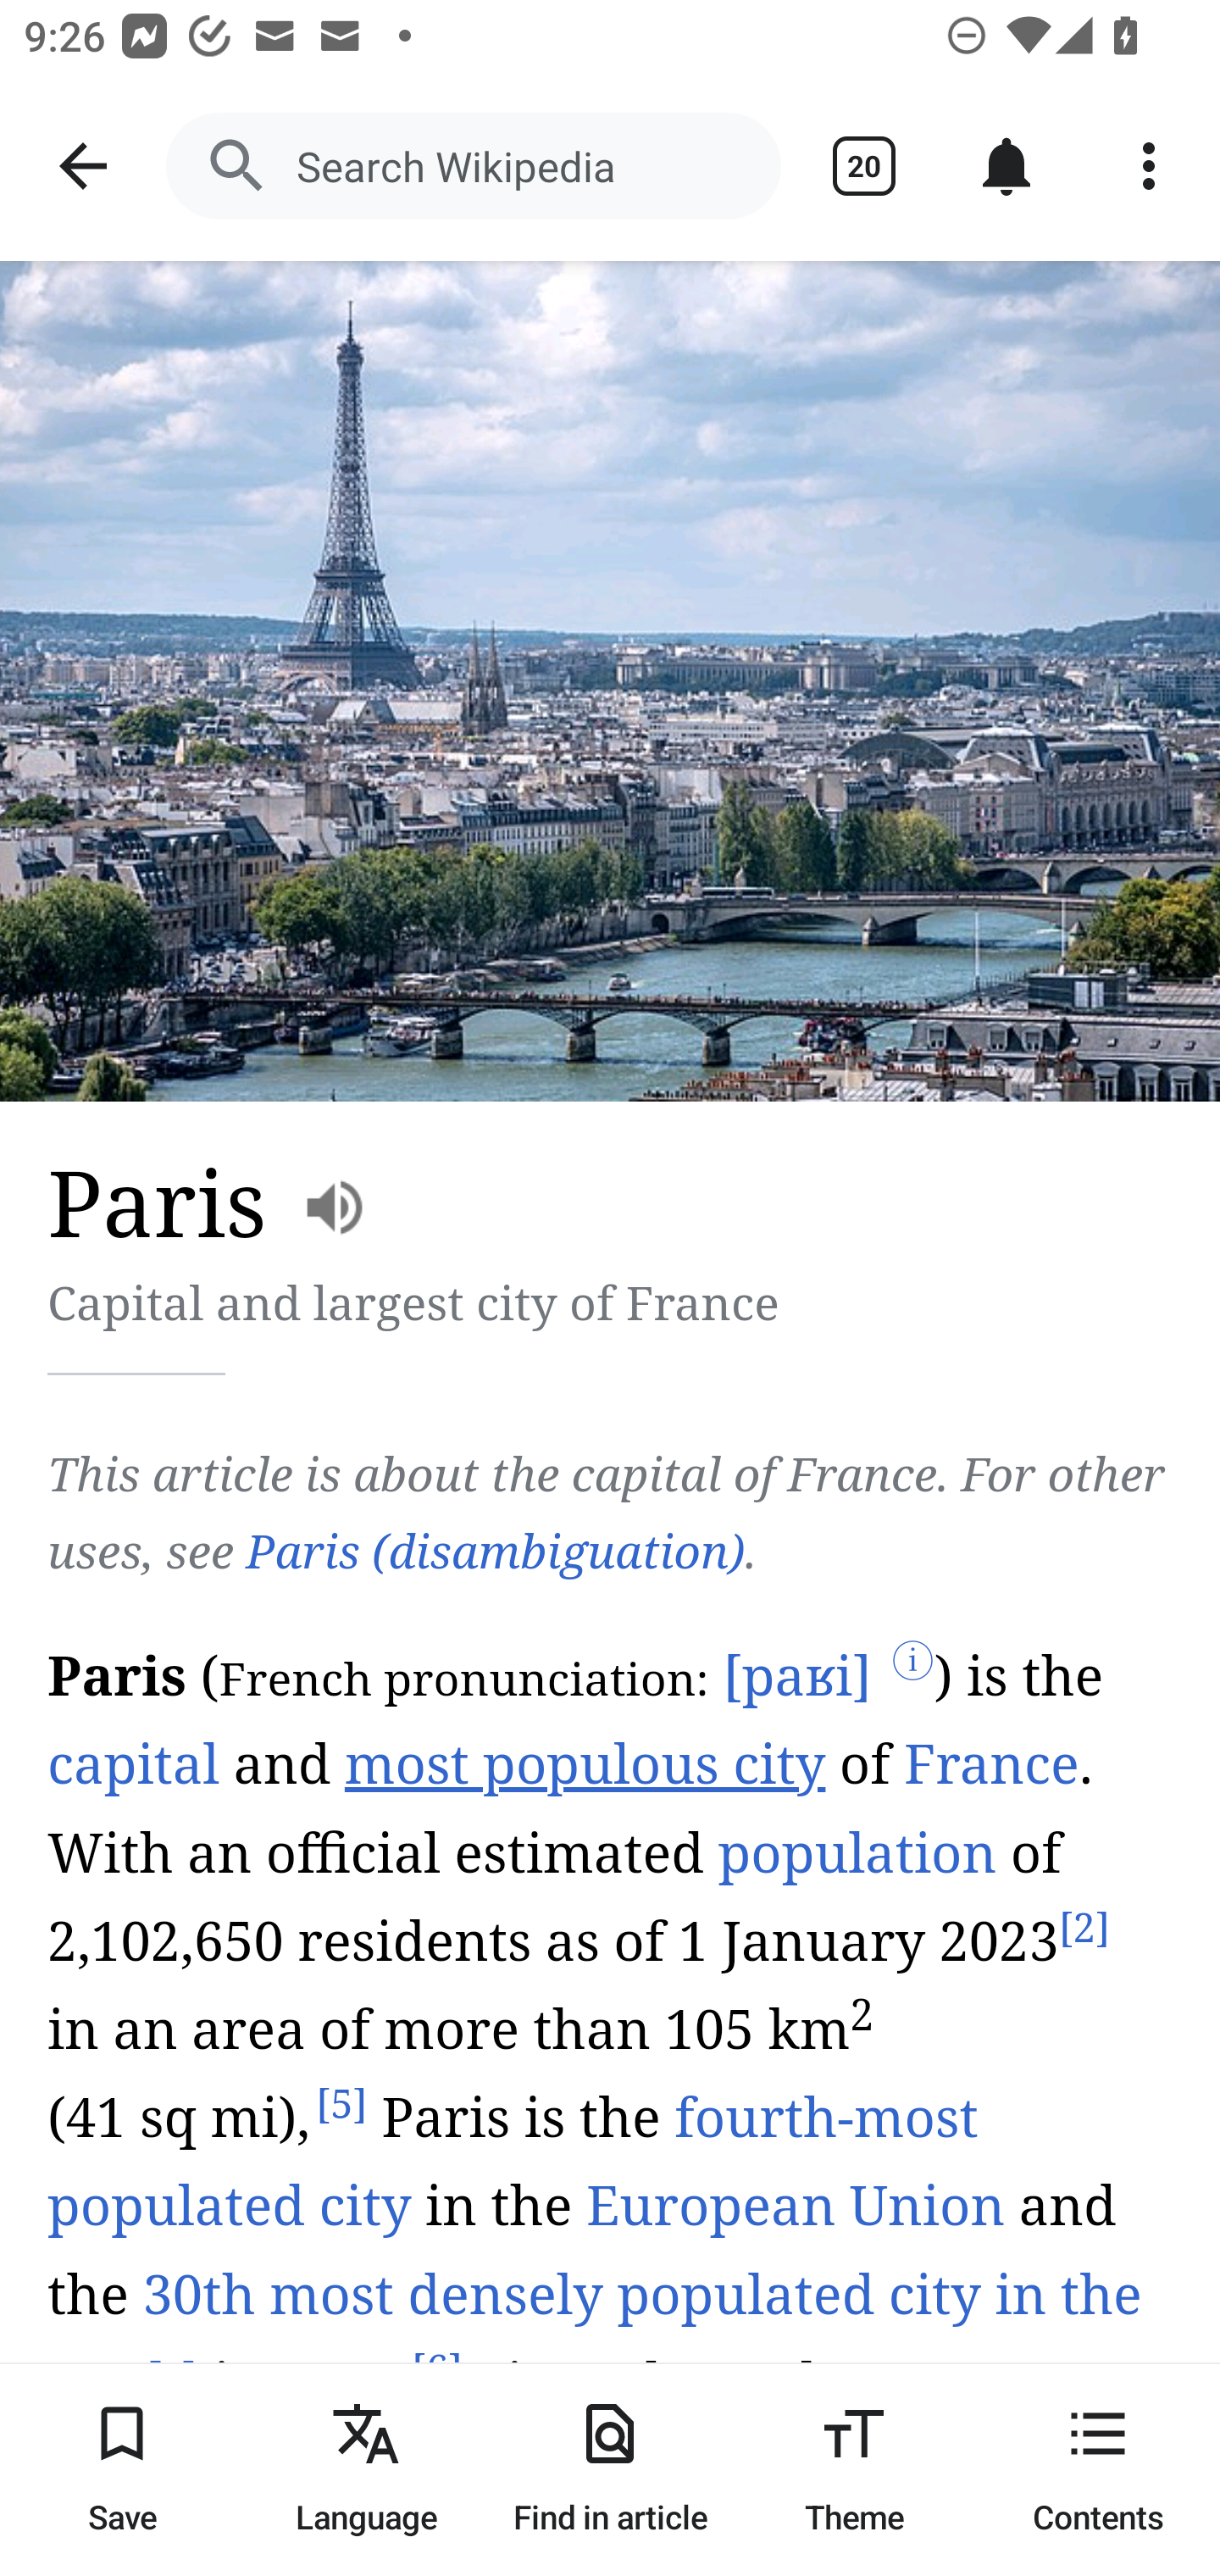 The image size is (1220, 2576). What do you see at coordinates (612, 2103) in the screenshot?
I see `Play audio` at bounding box center [612, 2103].